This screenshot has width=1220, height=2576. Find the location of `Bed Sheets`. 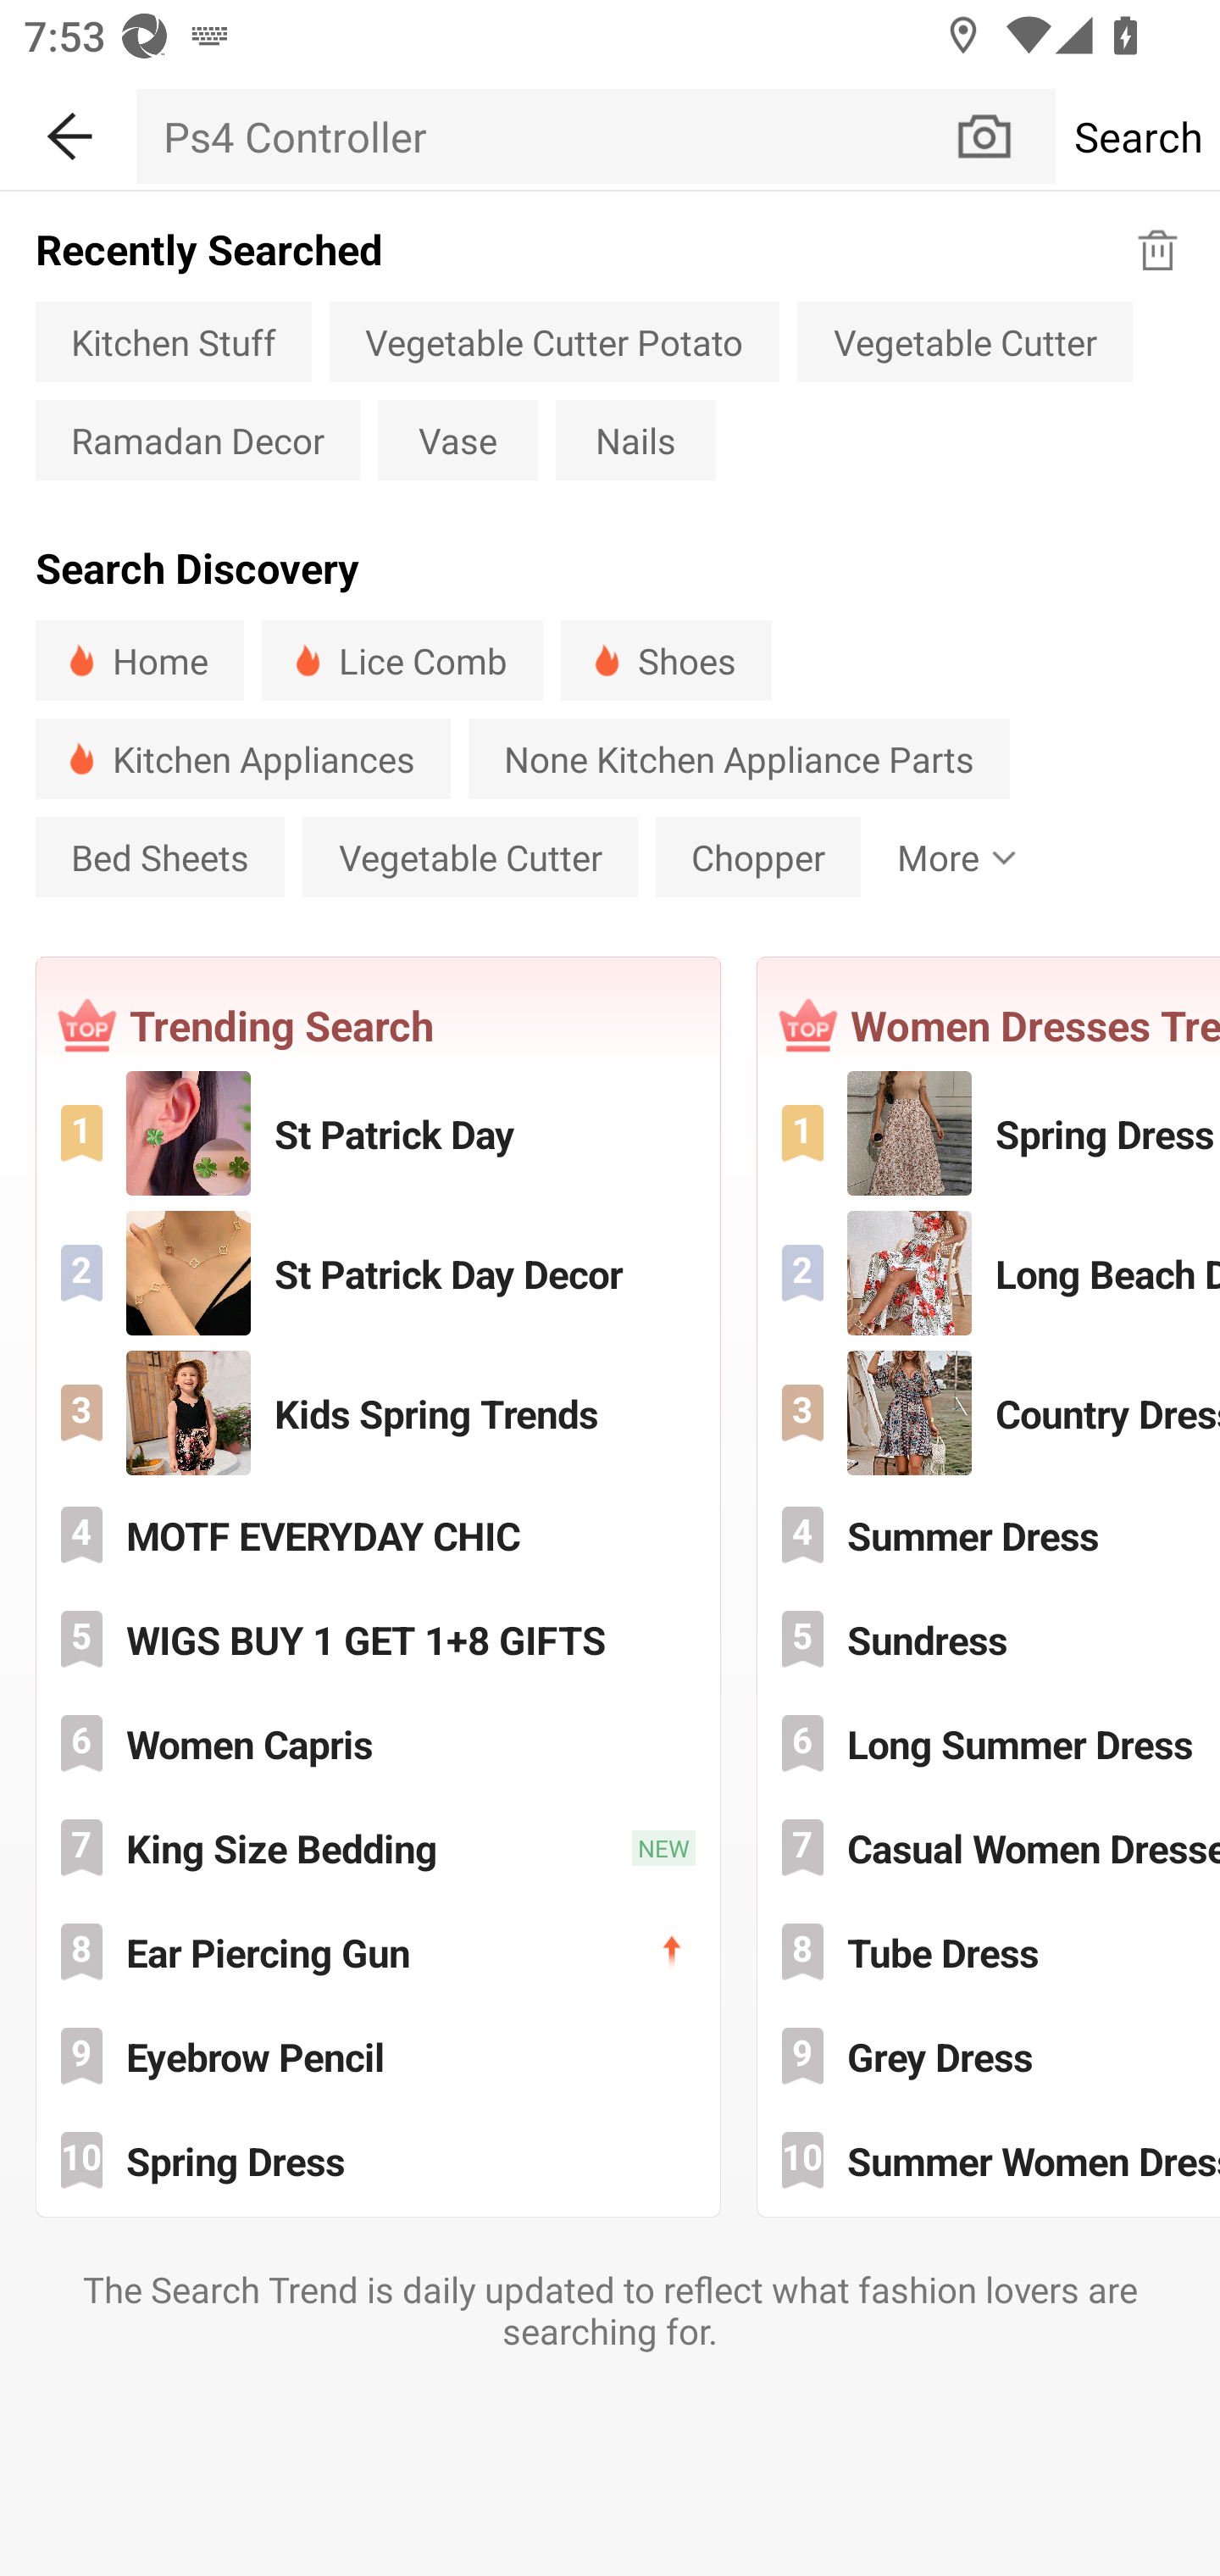

Bed Sheets is located at coordinates (159, 856).